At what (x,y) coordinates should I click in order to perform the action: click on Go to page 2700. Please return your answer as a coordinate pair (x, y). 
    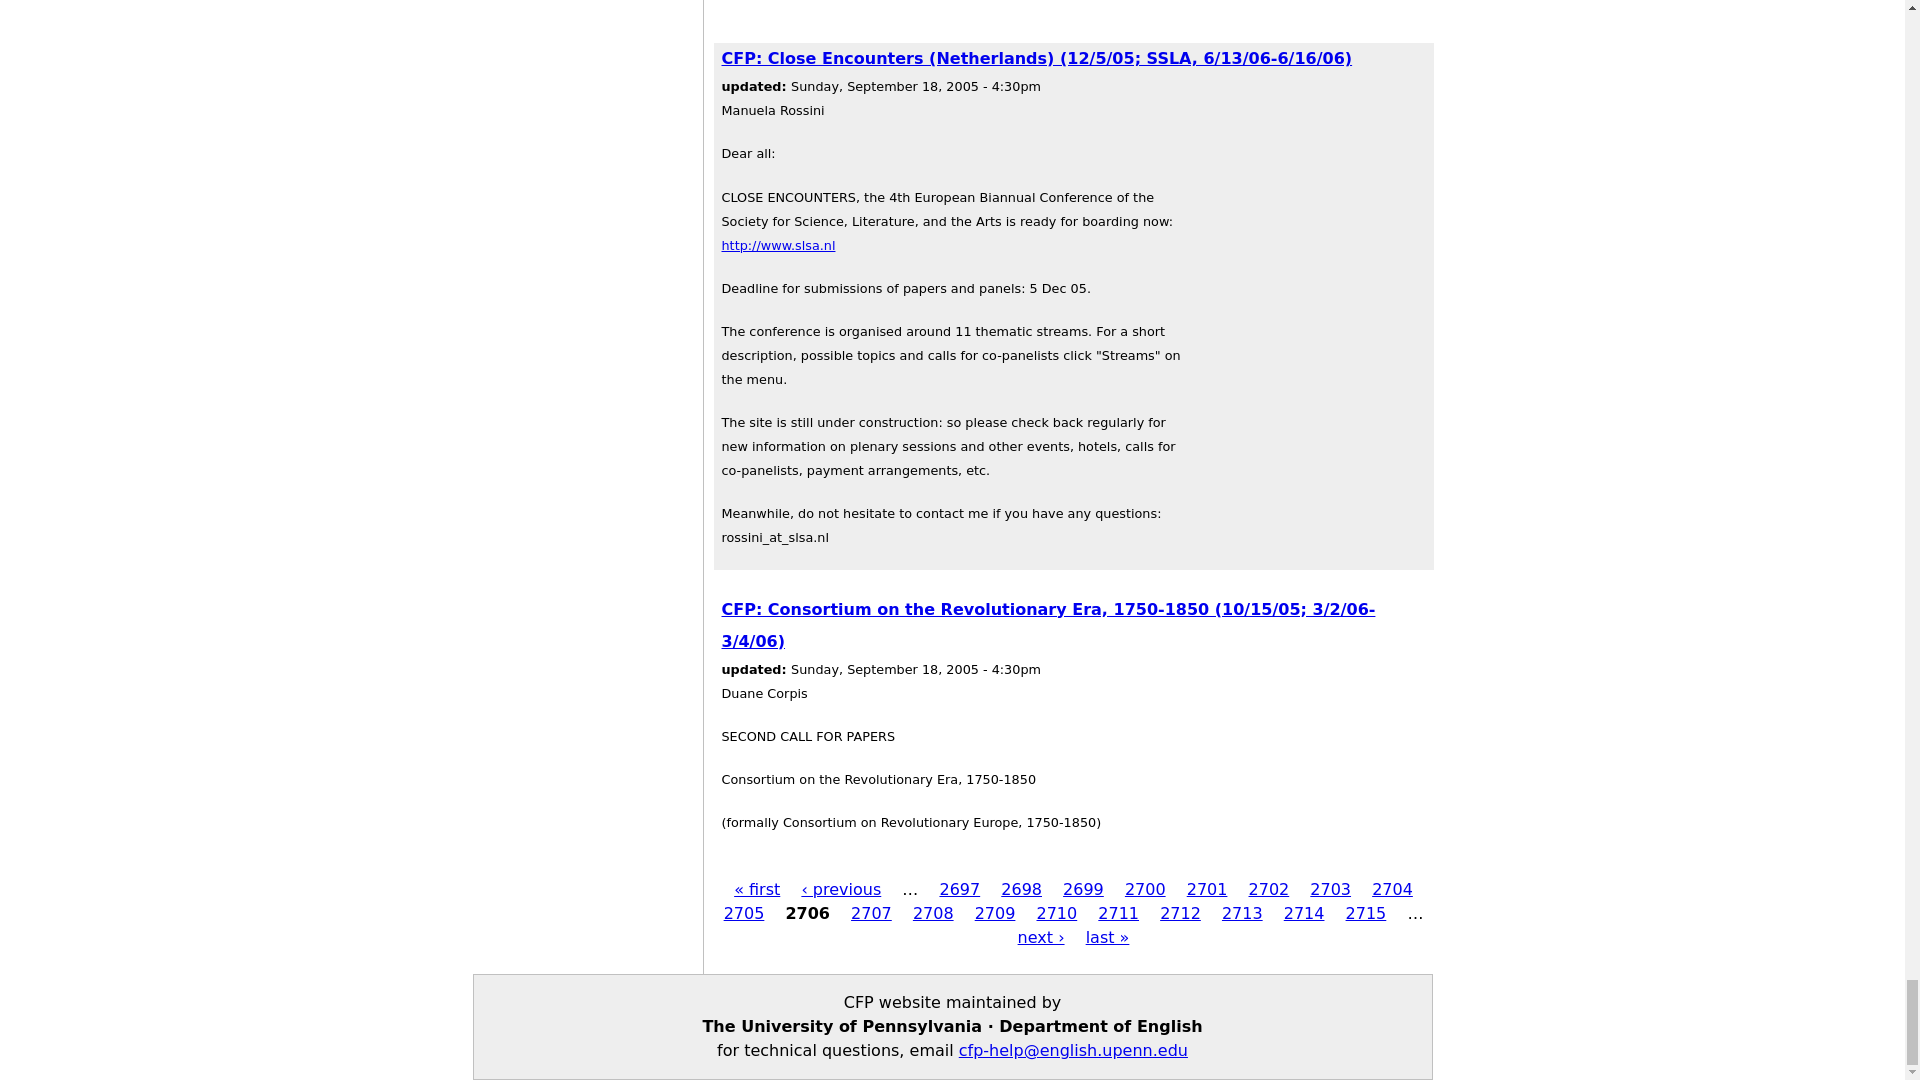
    Looking at the image, I should click on (1145, 889).